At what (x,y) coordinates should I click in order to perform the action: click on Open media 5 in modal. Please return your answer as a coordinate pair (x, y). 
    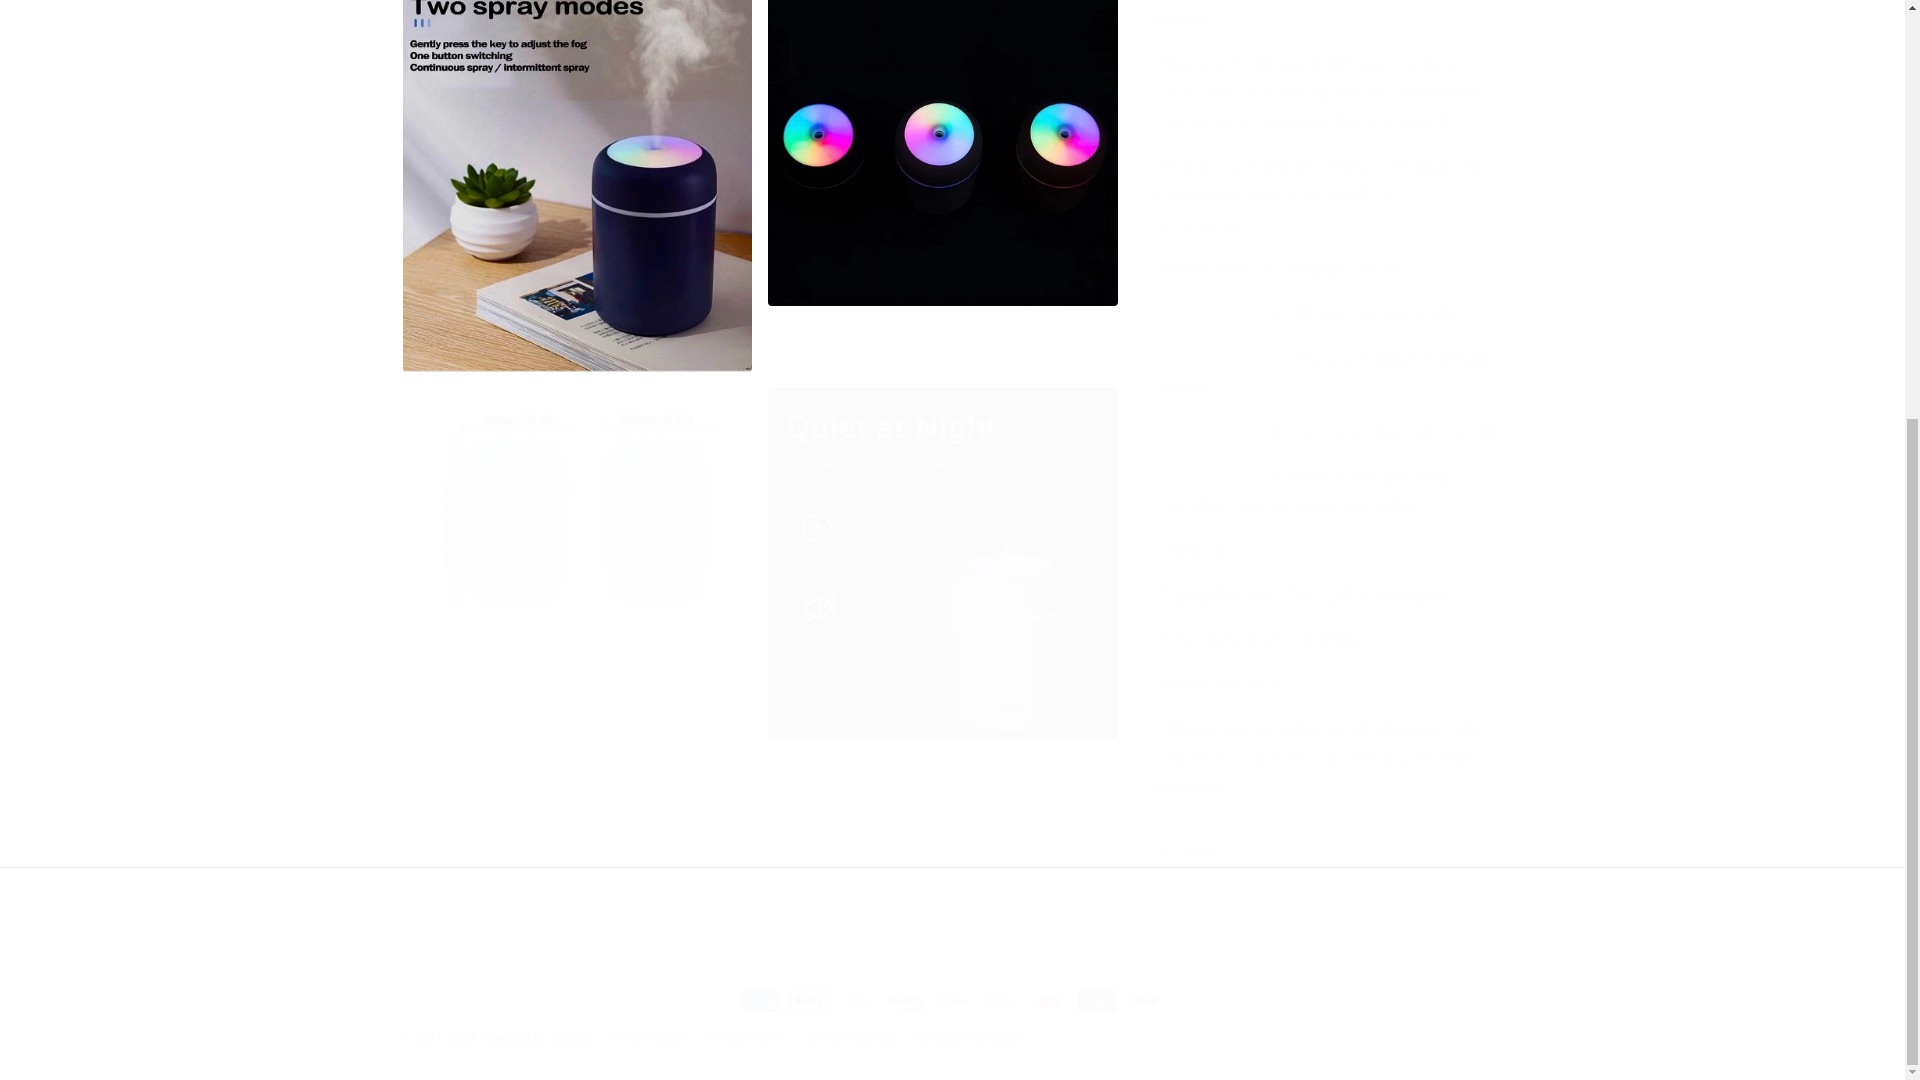
    Looking at the image, I should click on (942, 562).